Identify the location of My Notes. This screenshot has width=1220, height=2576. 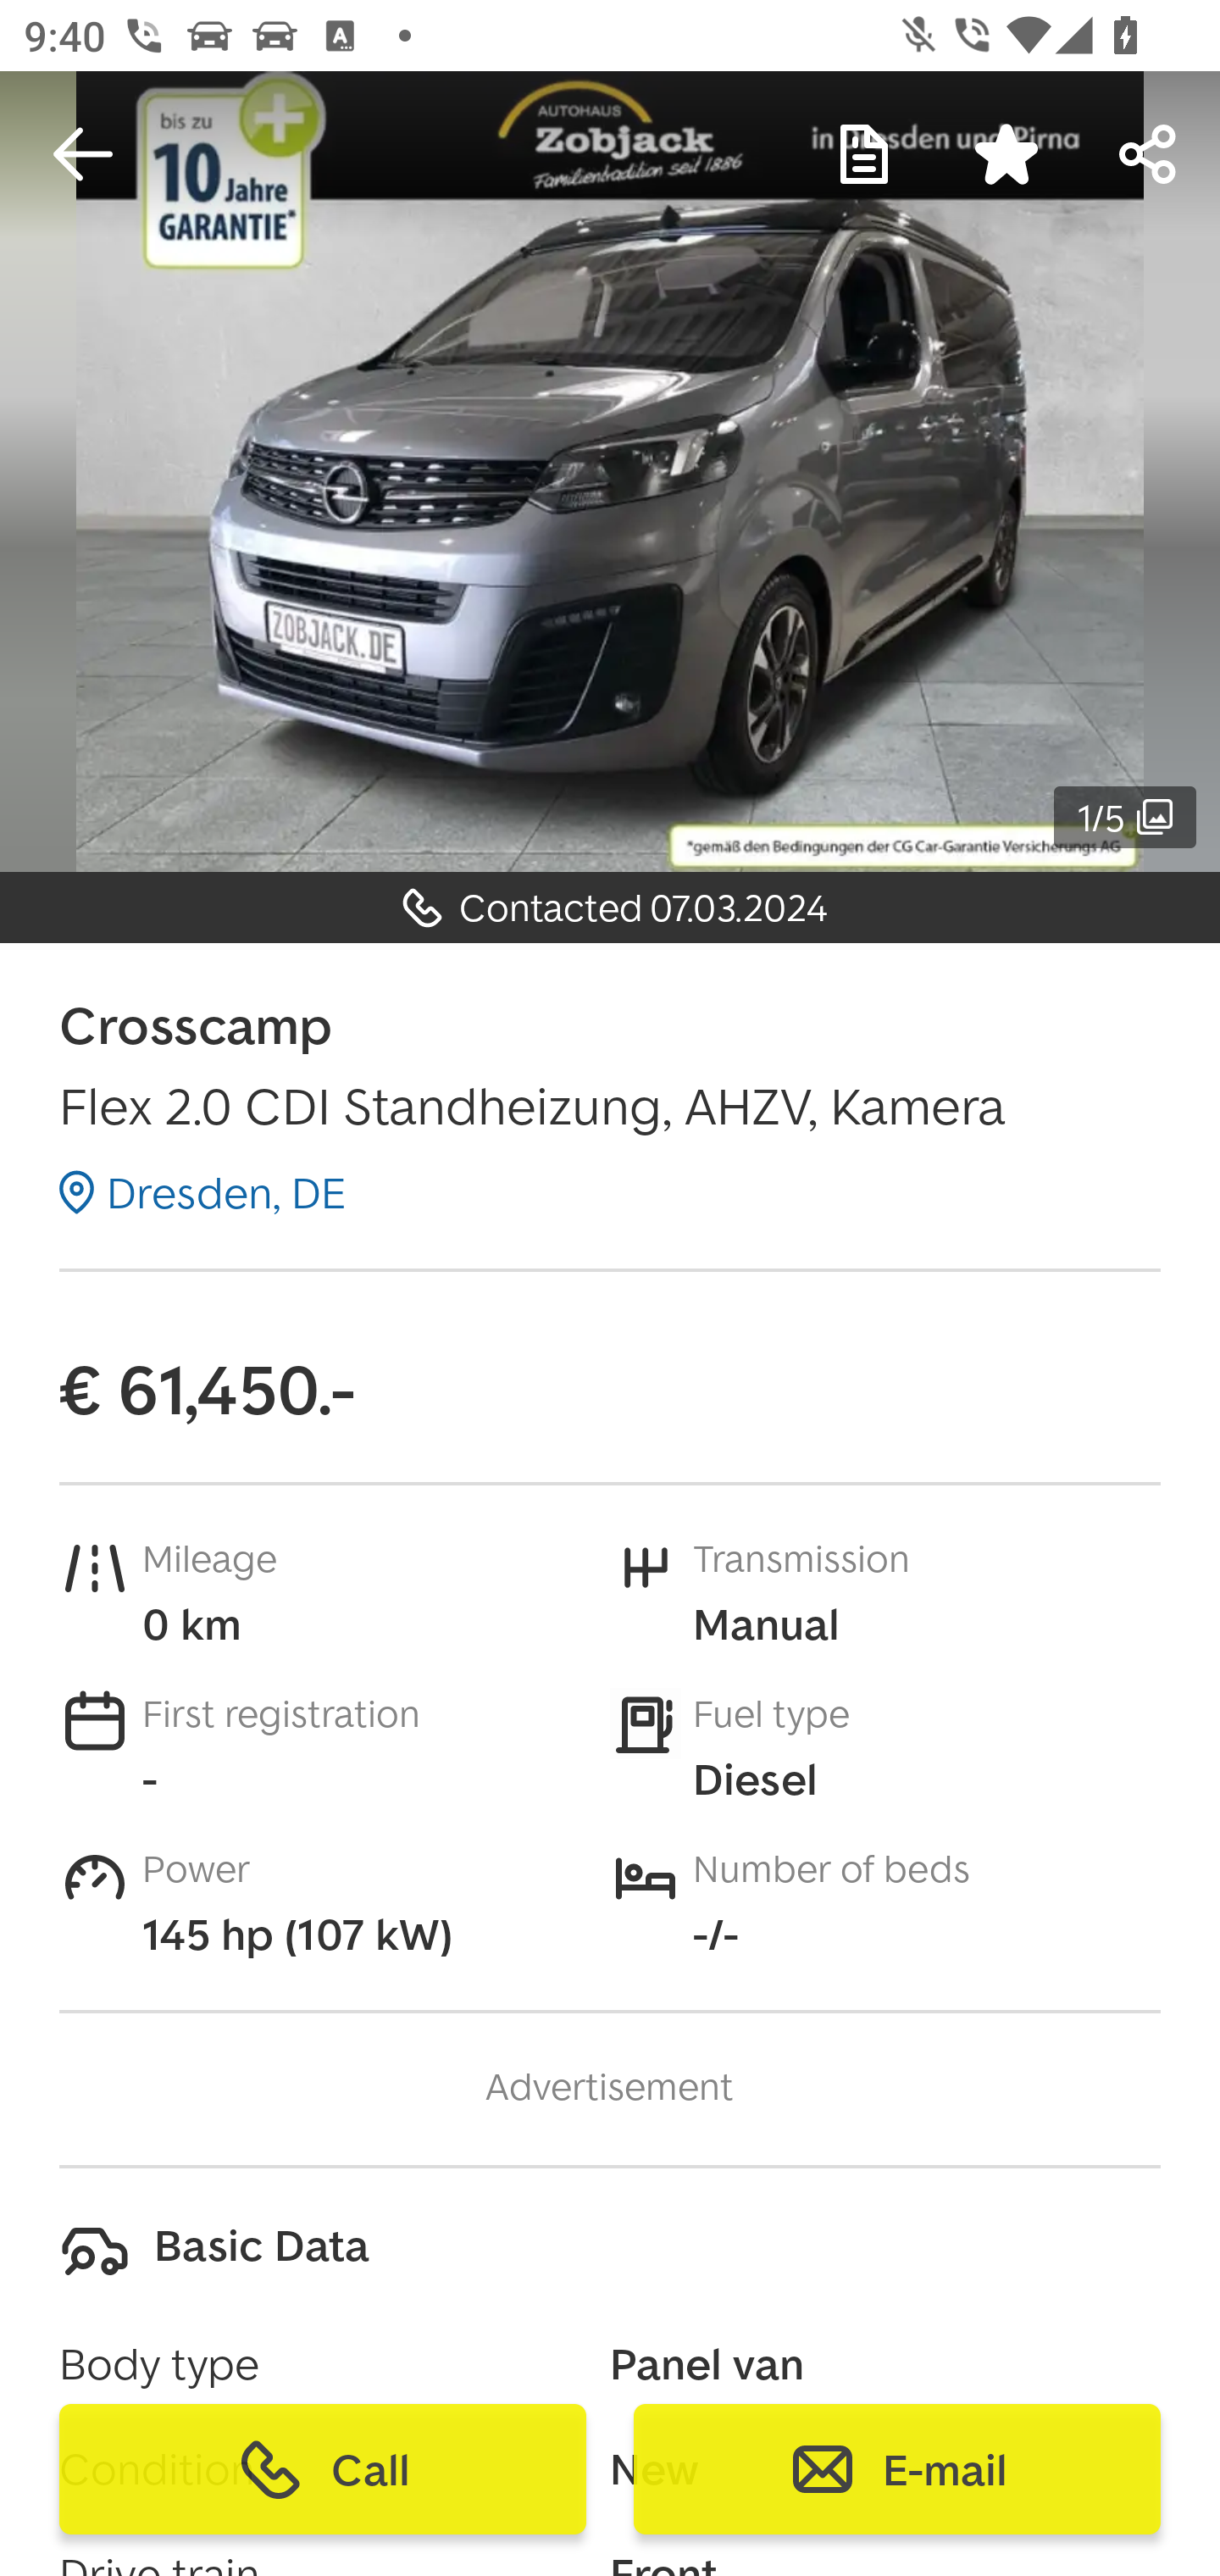
(864, 154).